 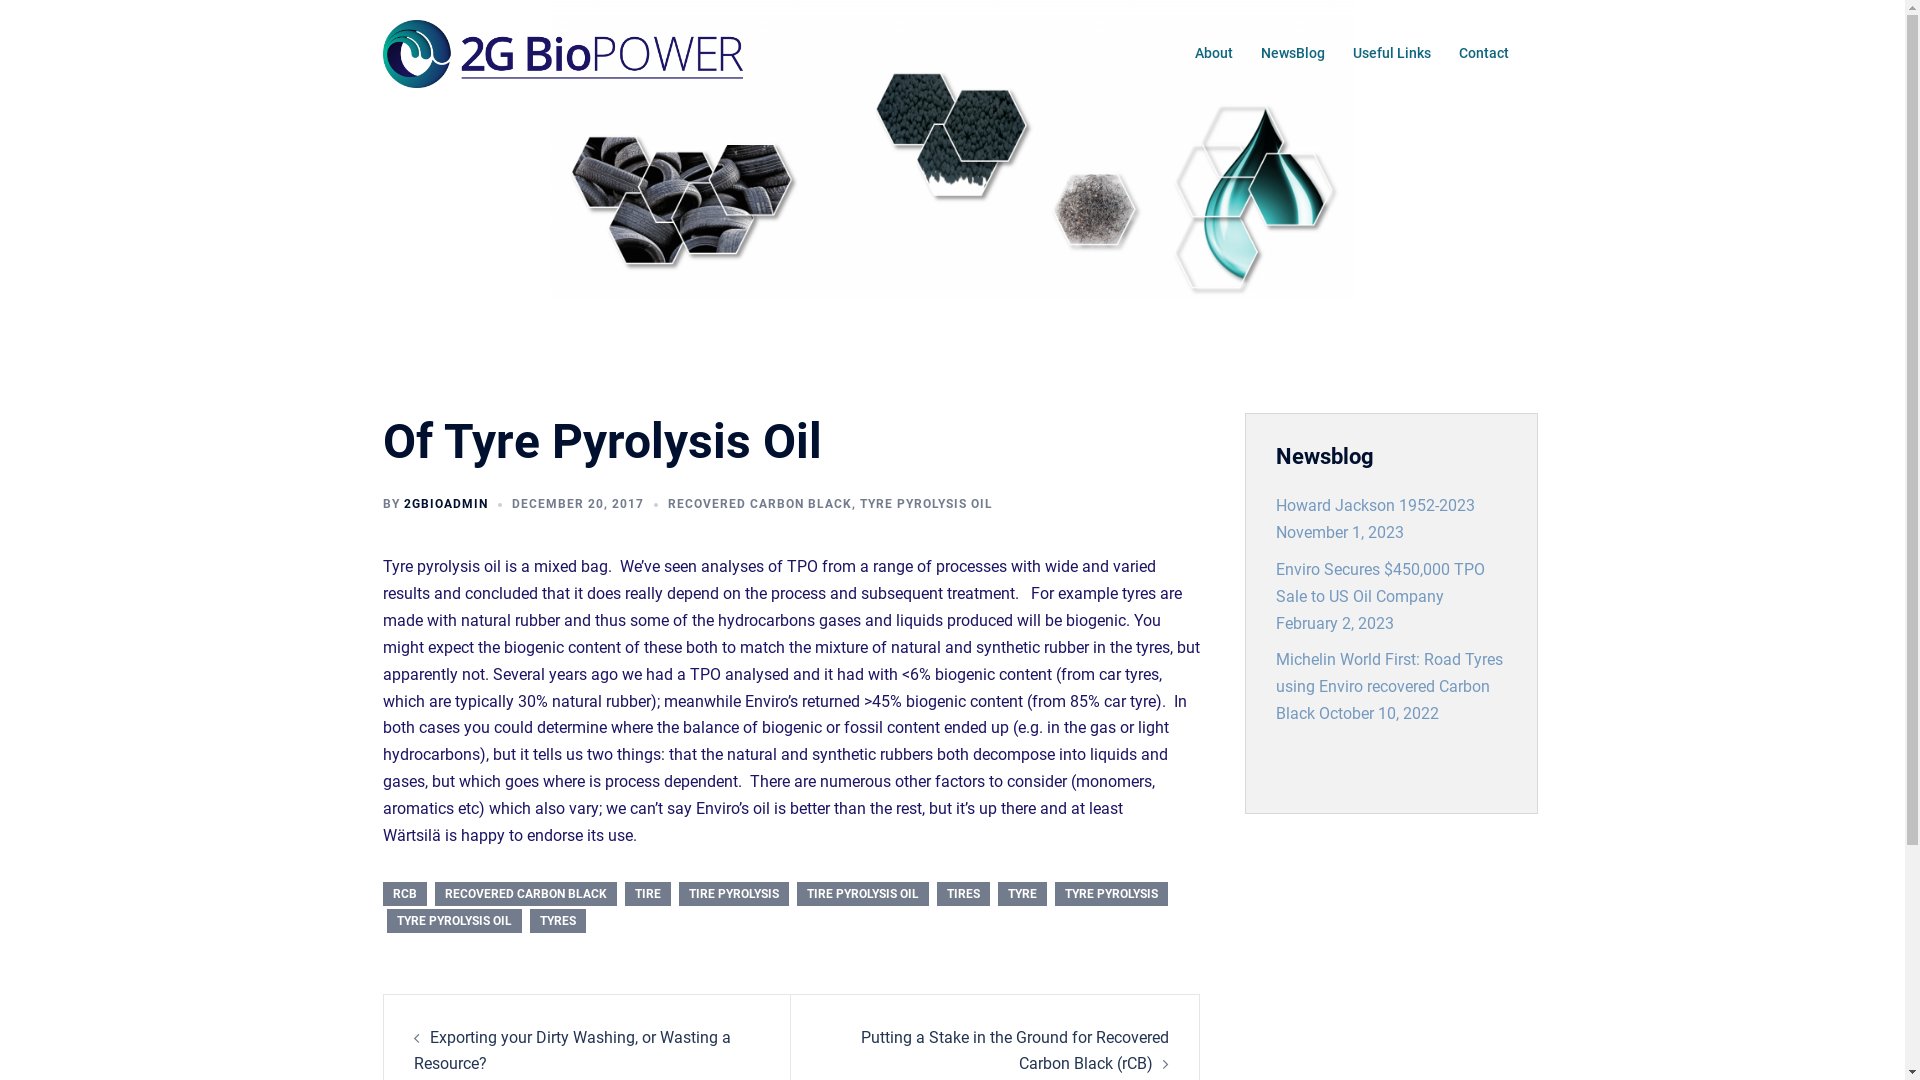 I want to click on Howard Jackson 1952-2023, so click(x=1376, y=506).